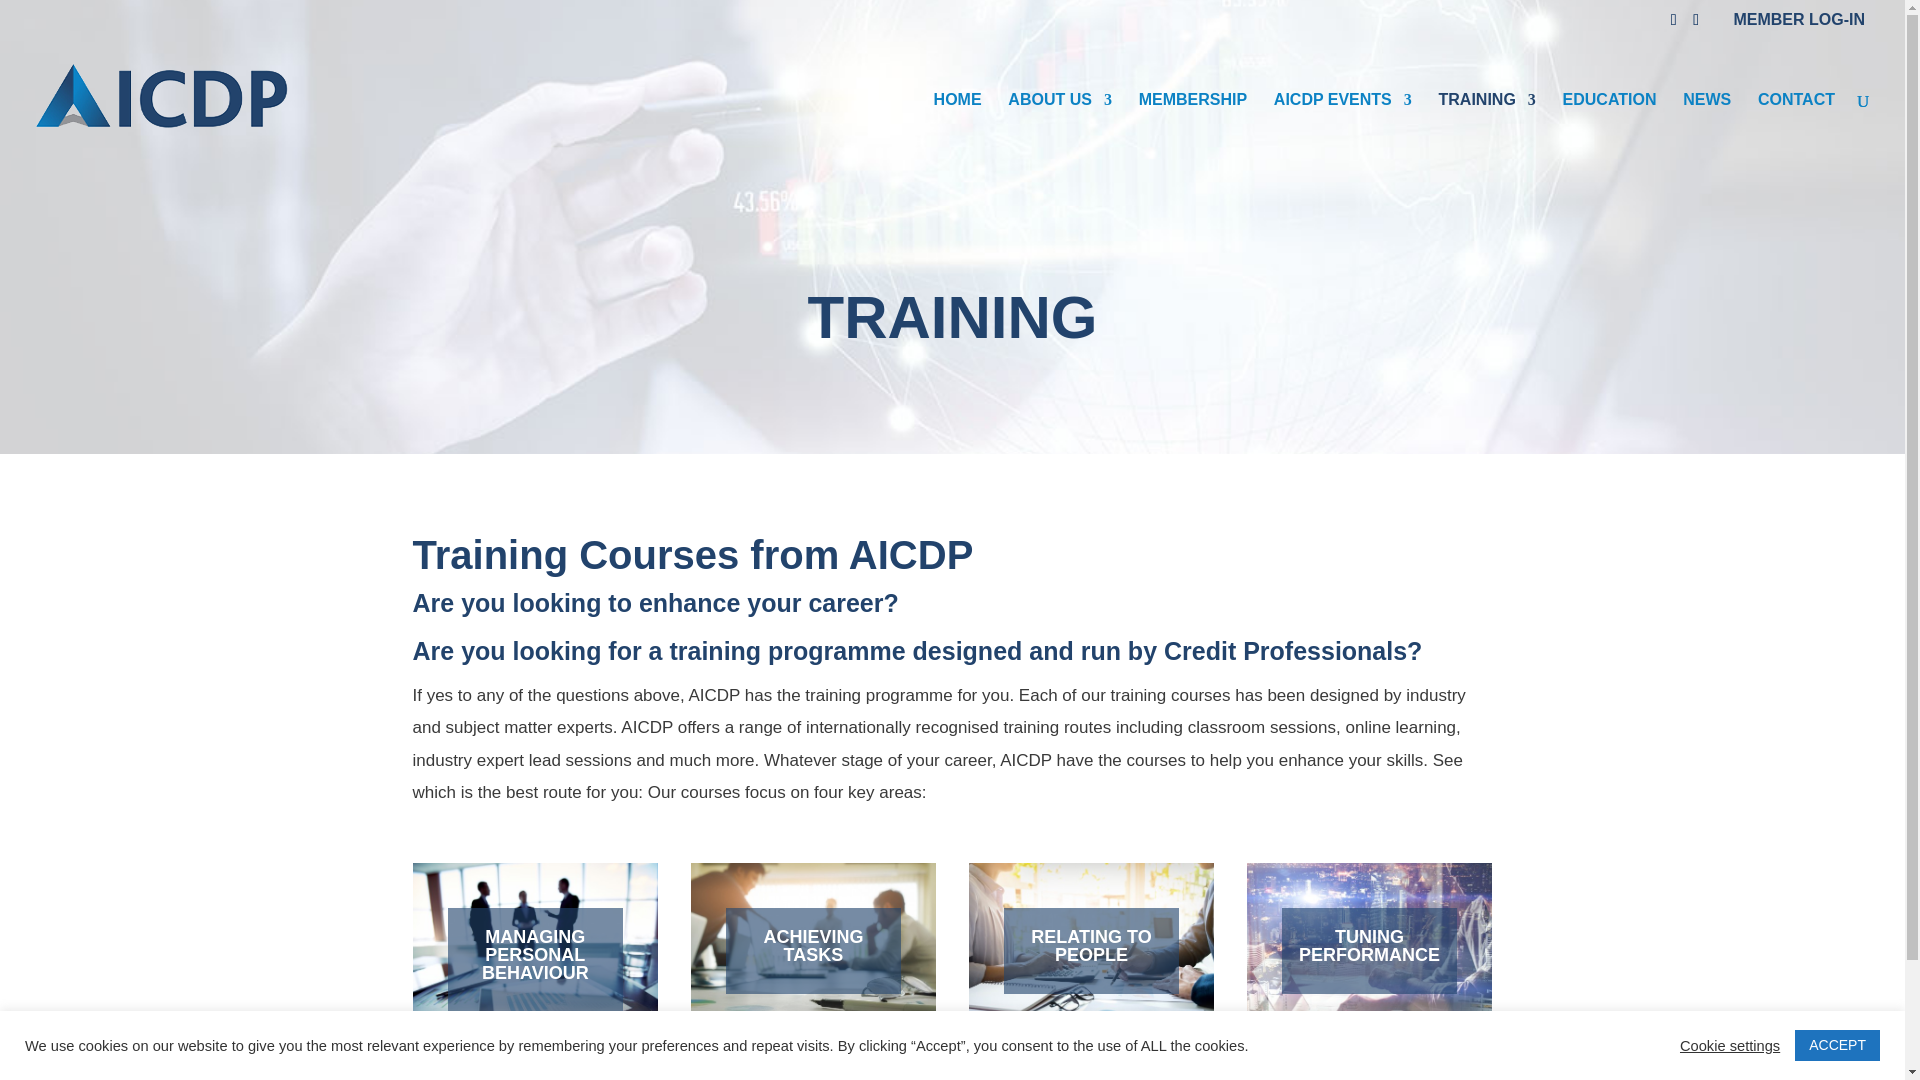 The image size is (1920, 1080). What do you see at coordinates (1837, 1045) in the screenshot?
I see `ACCEPT` at bounding box center [1837, 1045].